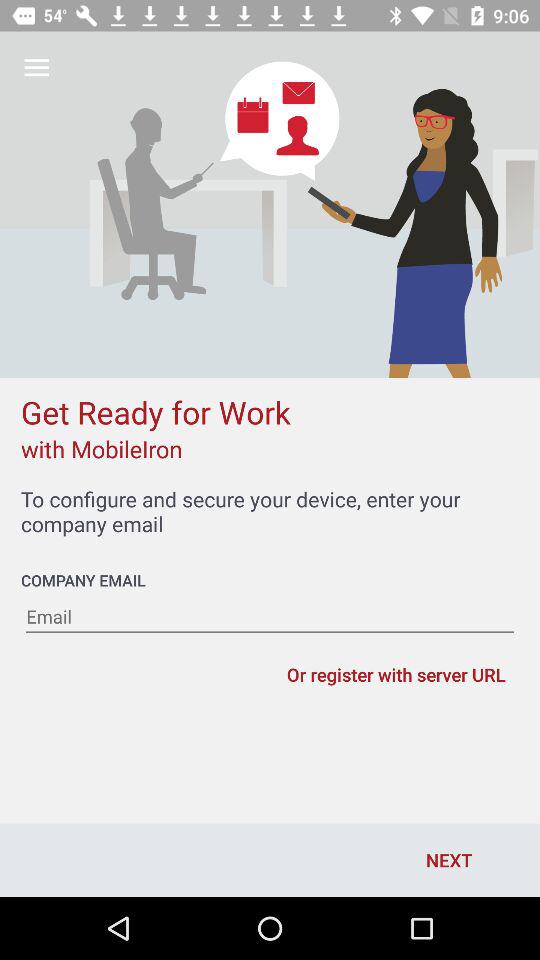 This screenshot has height=960, width=540. I want to click on login, so click(270, 617).